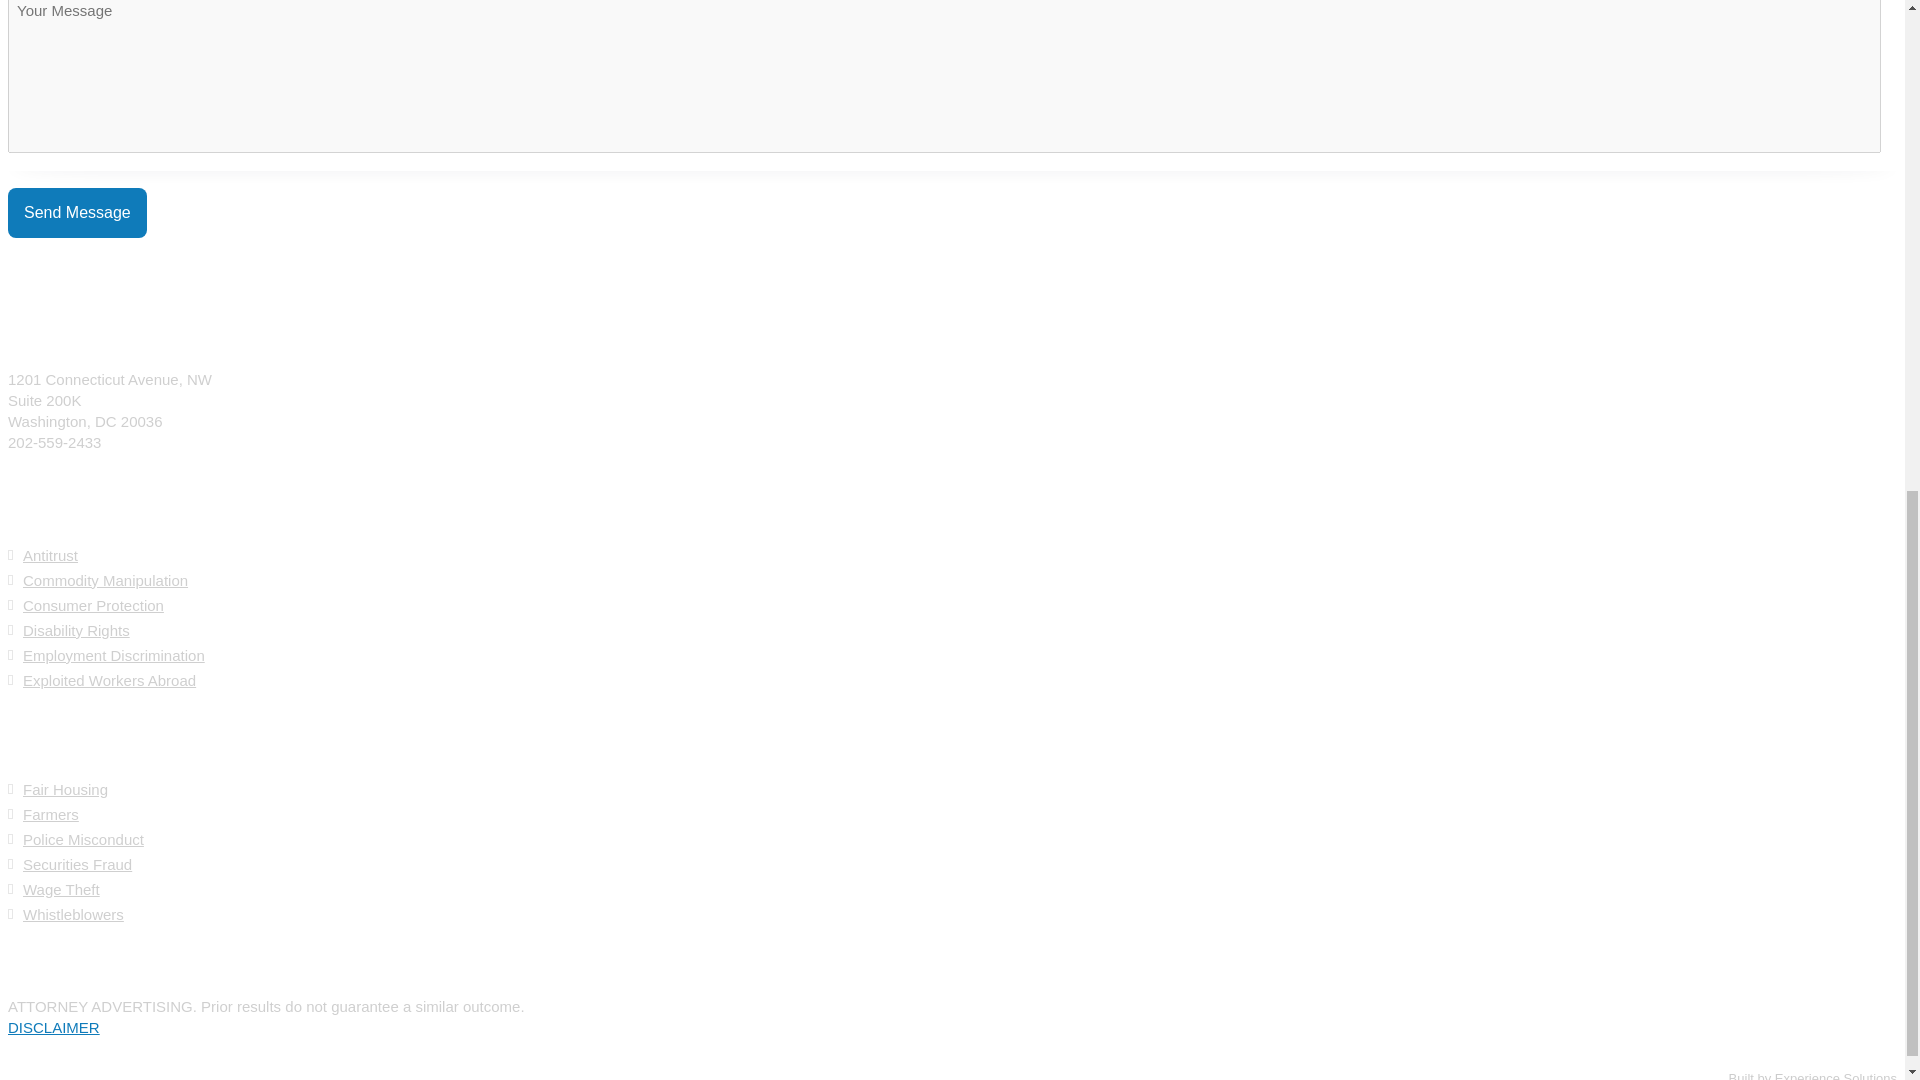  What do you see at coordinates (77, 212) in the screenshot?
I see `Send Message` at bounding box center [77, 212].